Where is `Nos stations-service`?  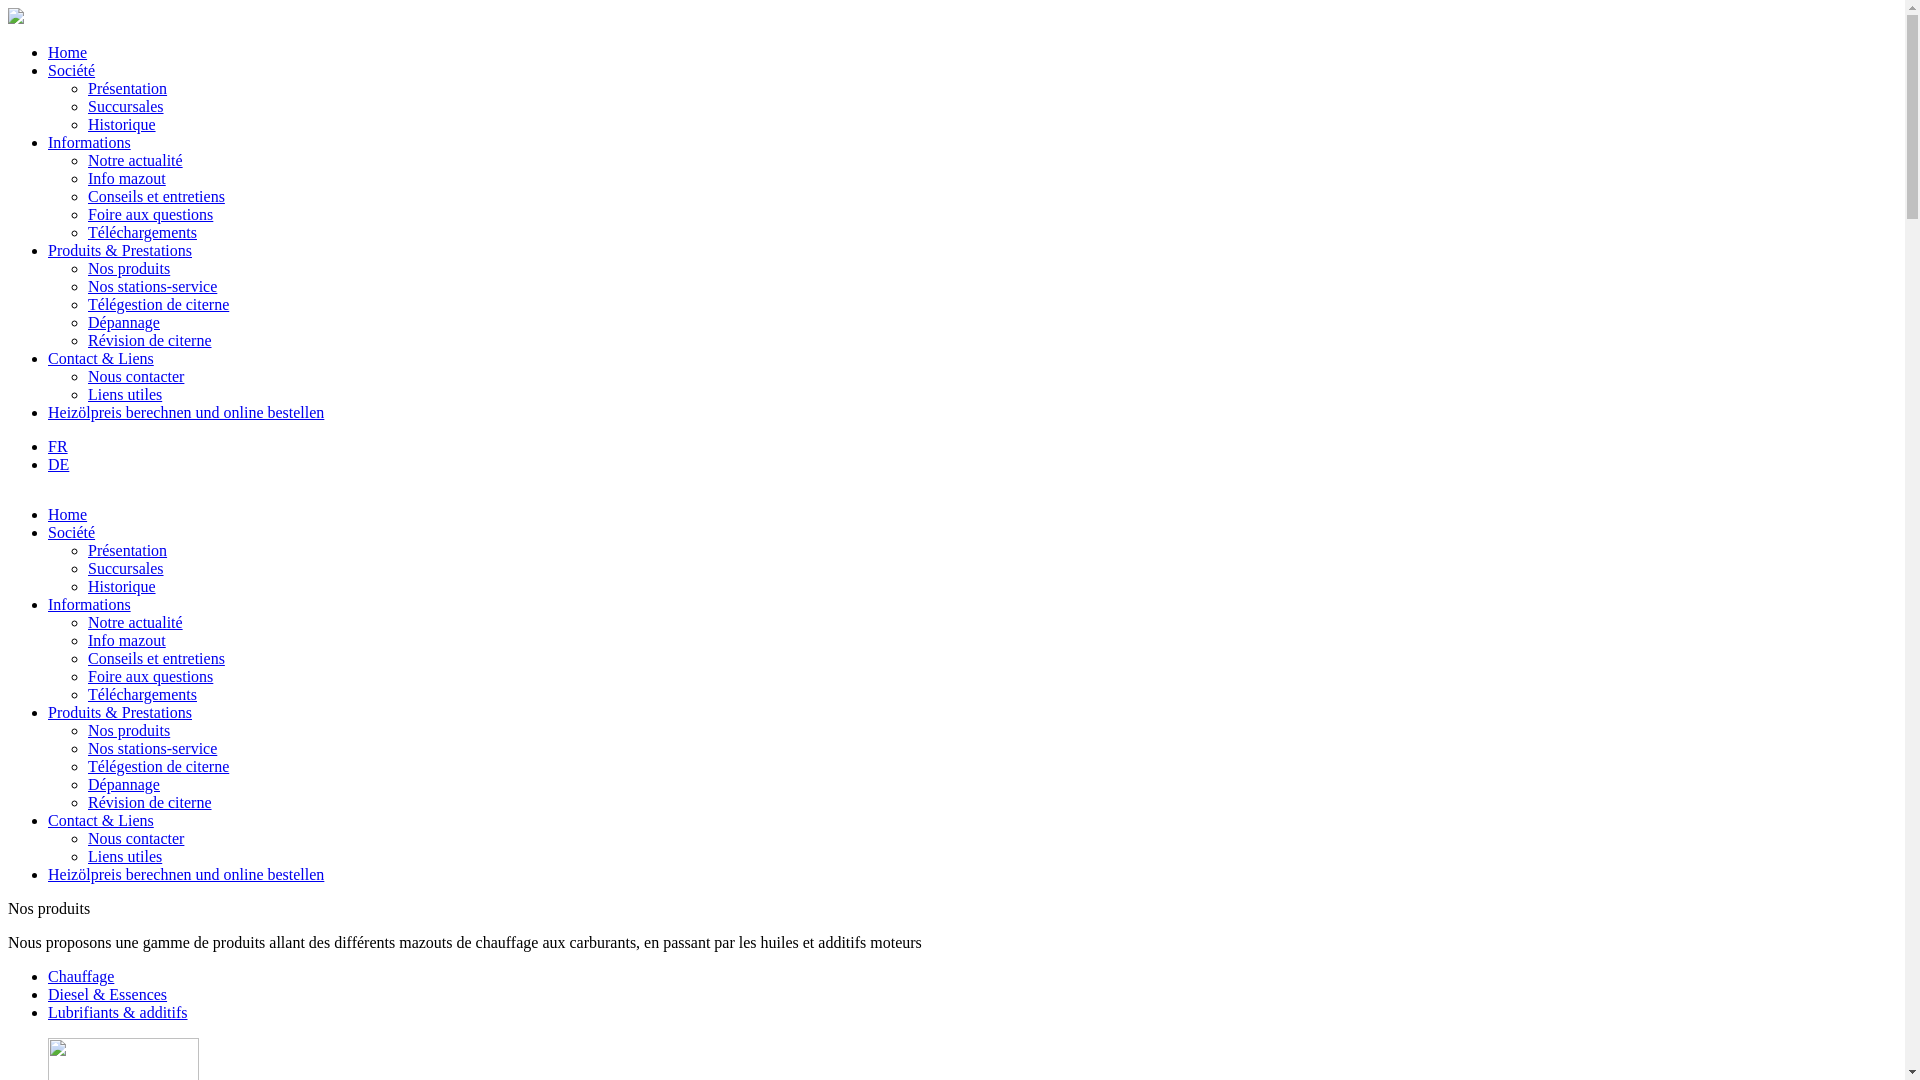 Nos stations-service is located at coordinates (152, 748).